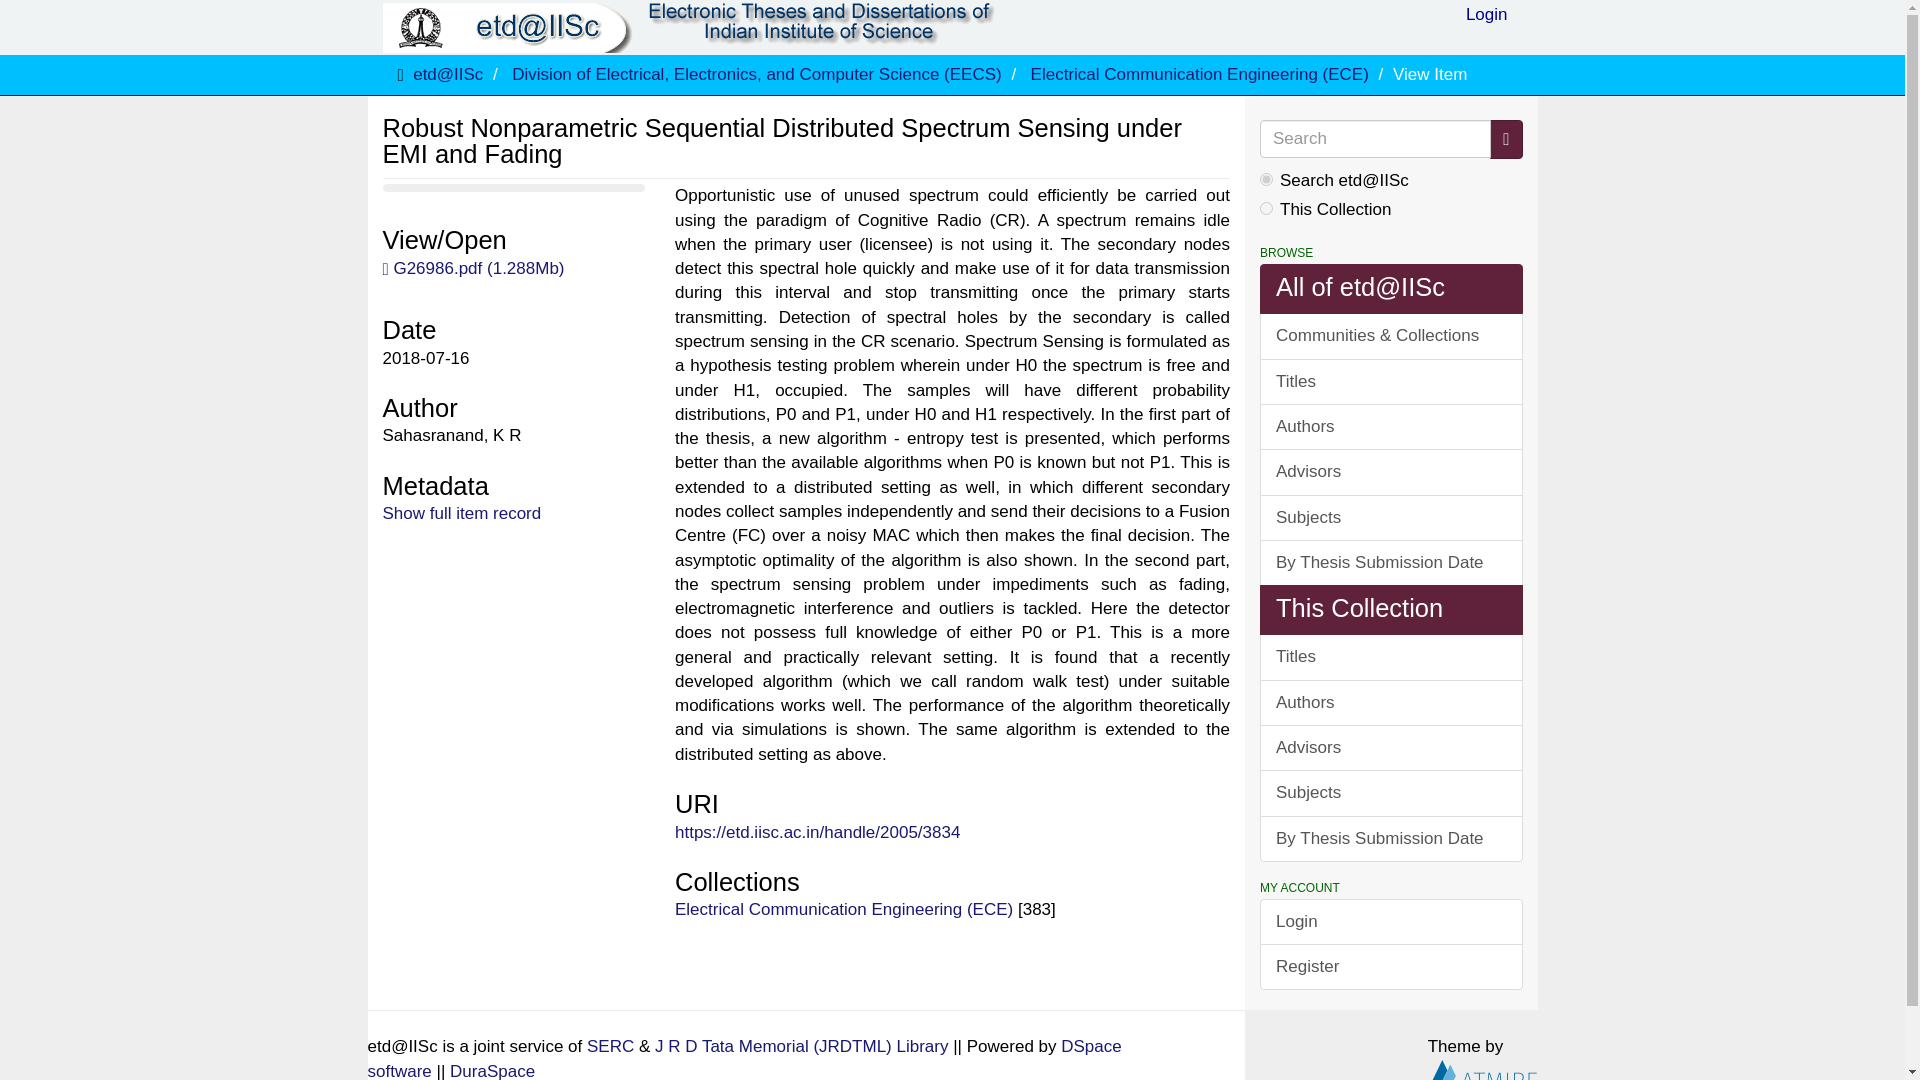 The height and width of the screenshot is (1080, 1920). Describe the element at coordinates (462, 513) in the screenshot. I see `Show full item record` at that location.